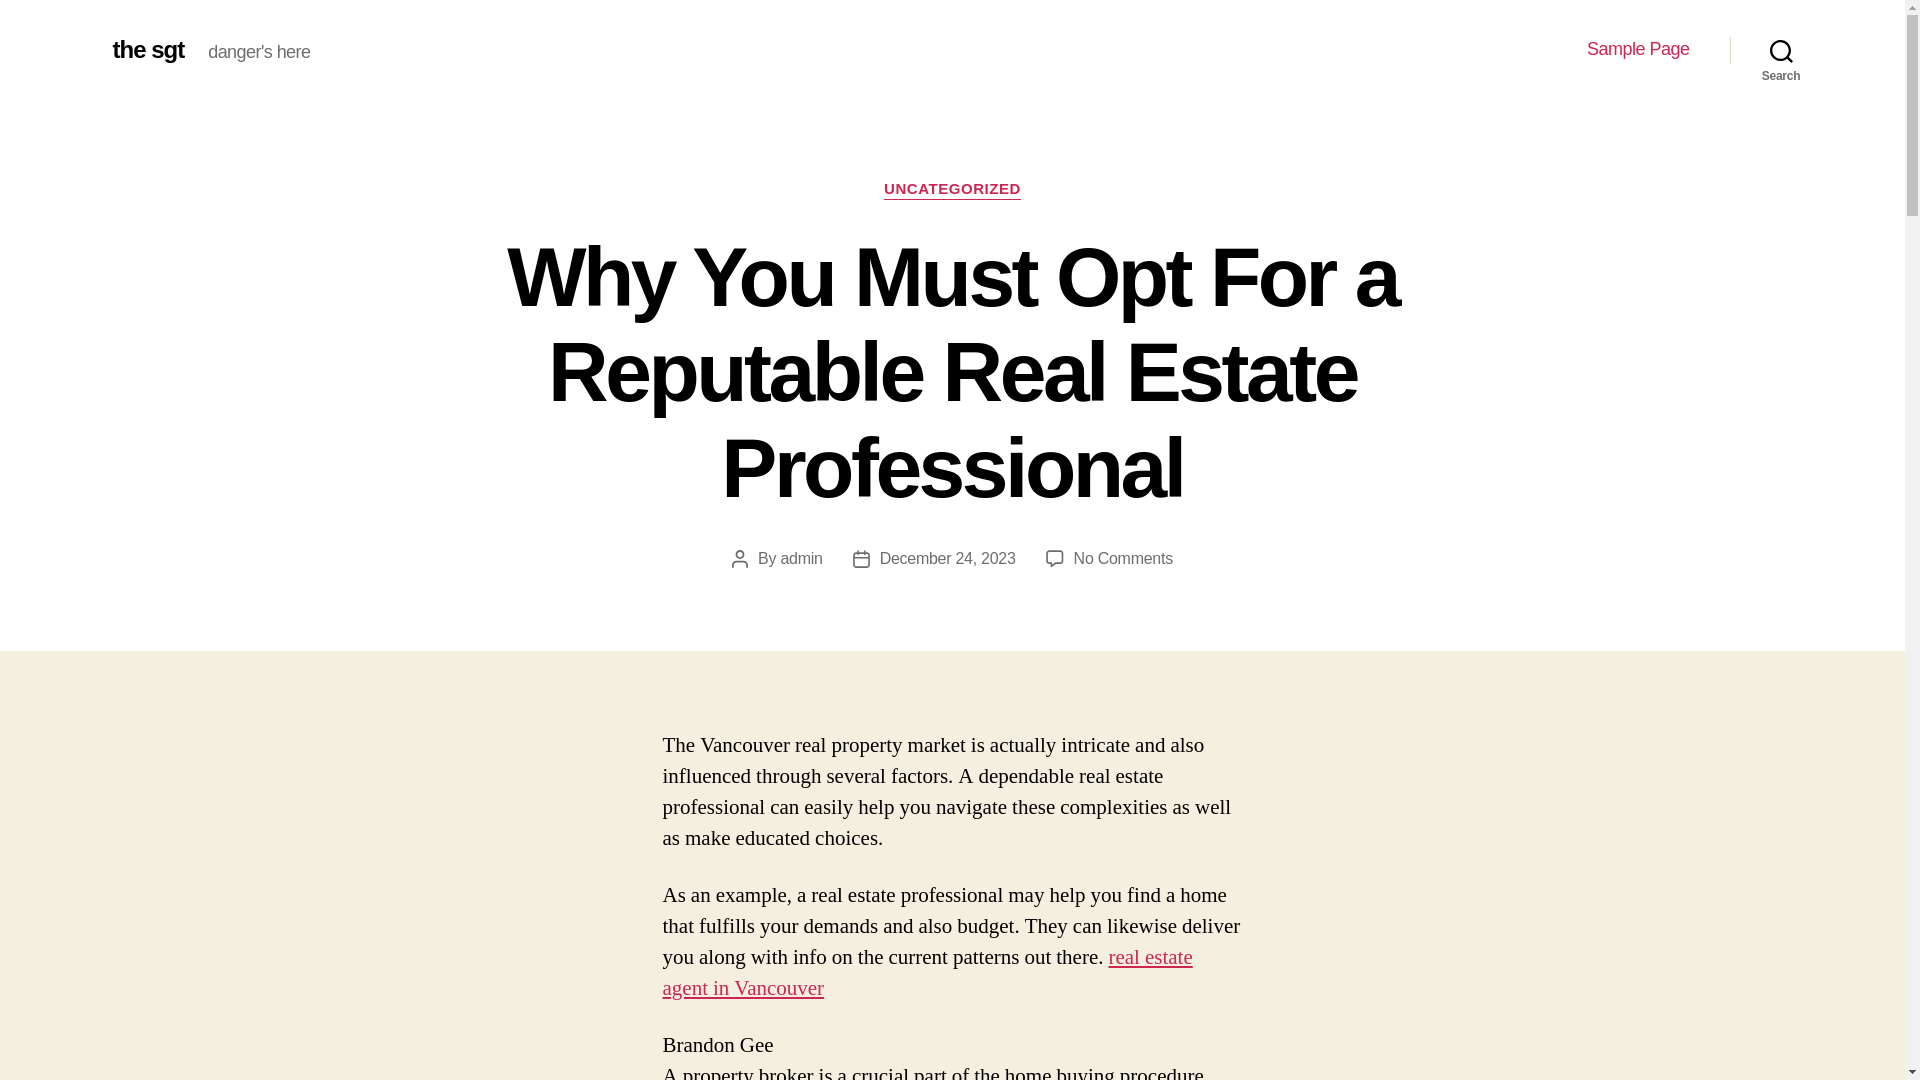 The width and height of the screenshot is (1920, 1080). Describe the element at coordinates (800, 558) in the screenshot. I see `admin` at that location.